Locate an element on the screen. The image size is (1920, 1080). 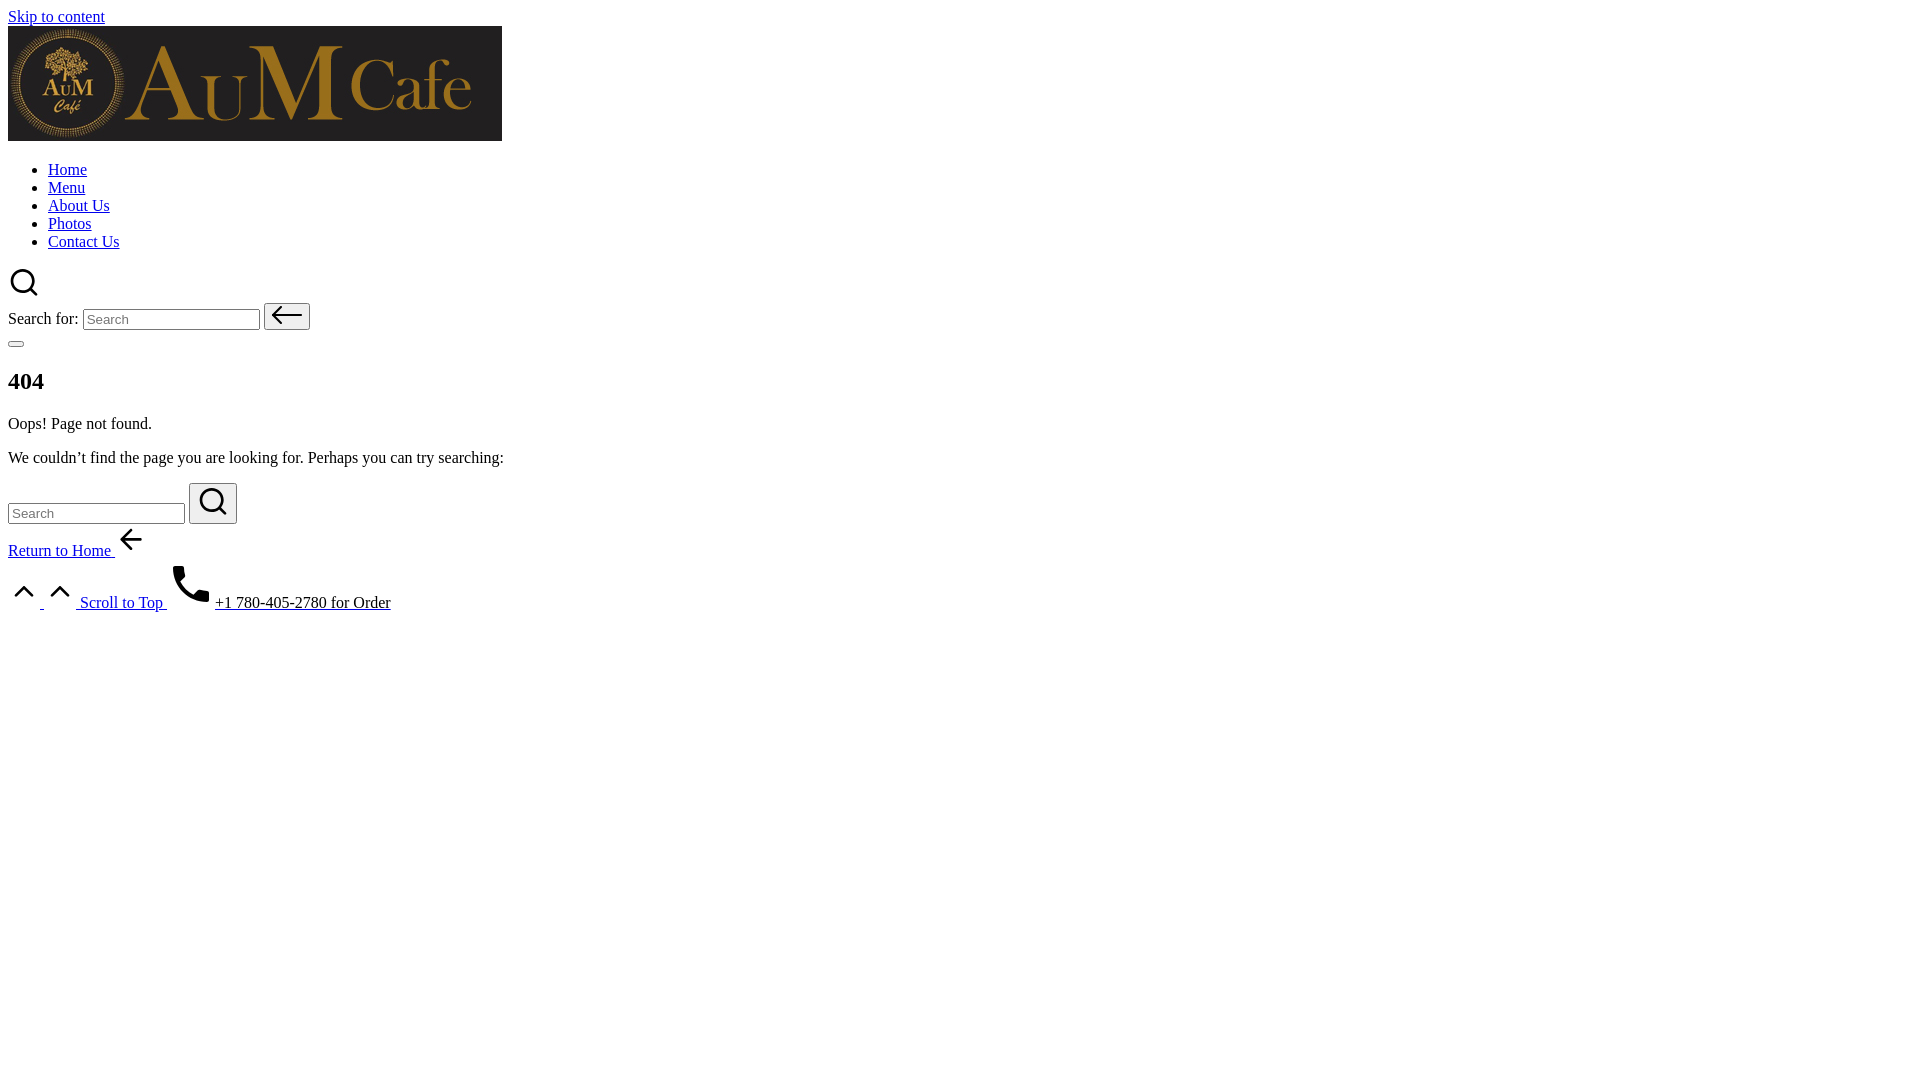
Photos is located at coordinates (70, 224).